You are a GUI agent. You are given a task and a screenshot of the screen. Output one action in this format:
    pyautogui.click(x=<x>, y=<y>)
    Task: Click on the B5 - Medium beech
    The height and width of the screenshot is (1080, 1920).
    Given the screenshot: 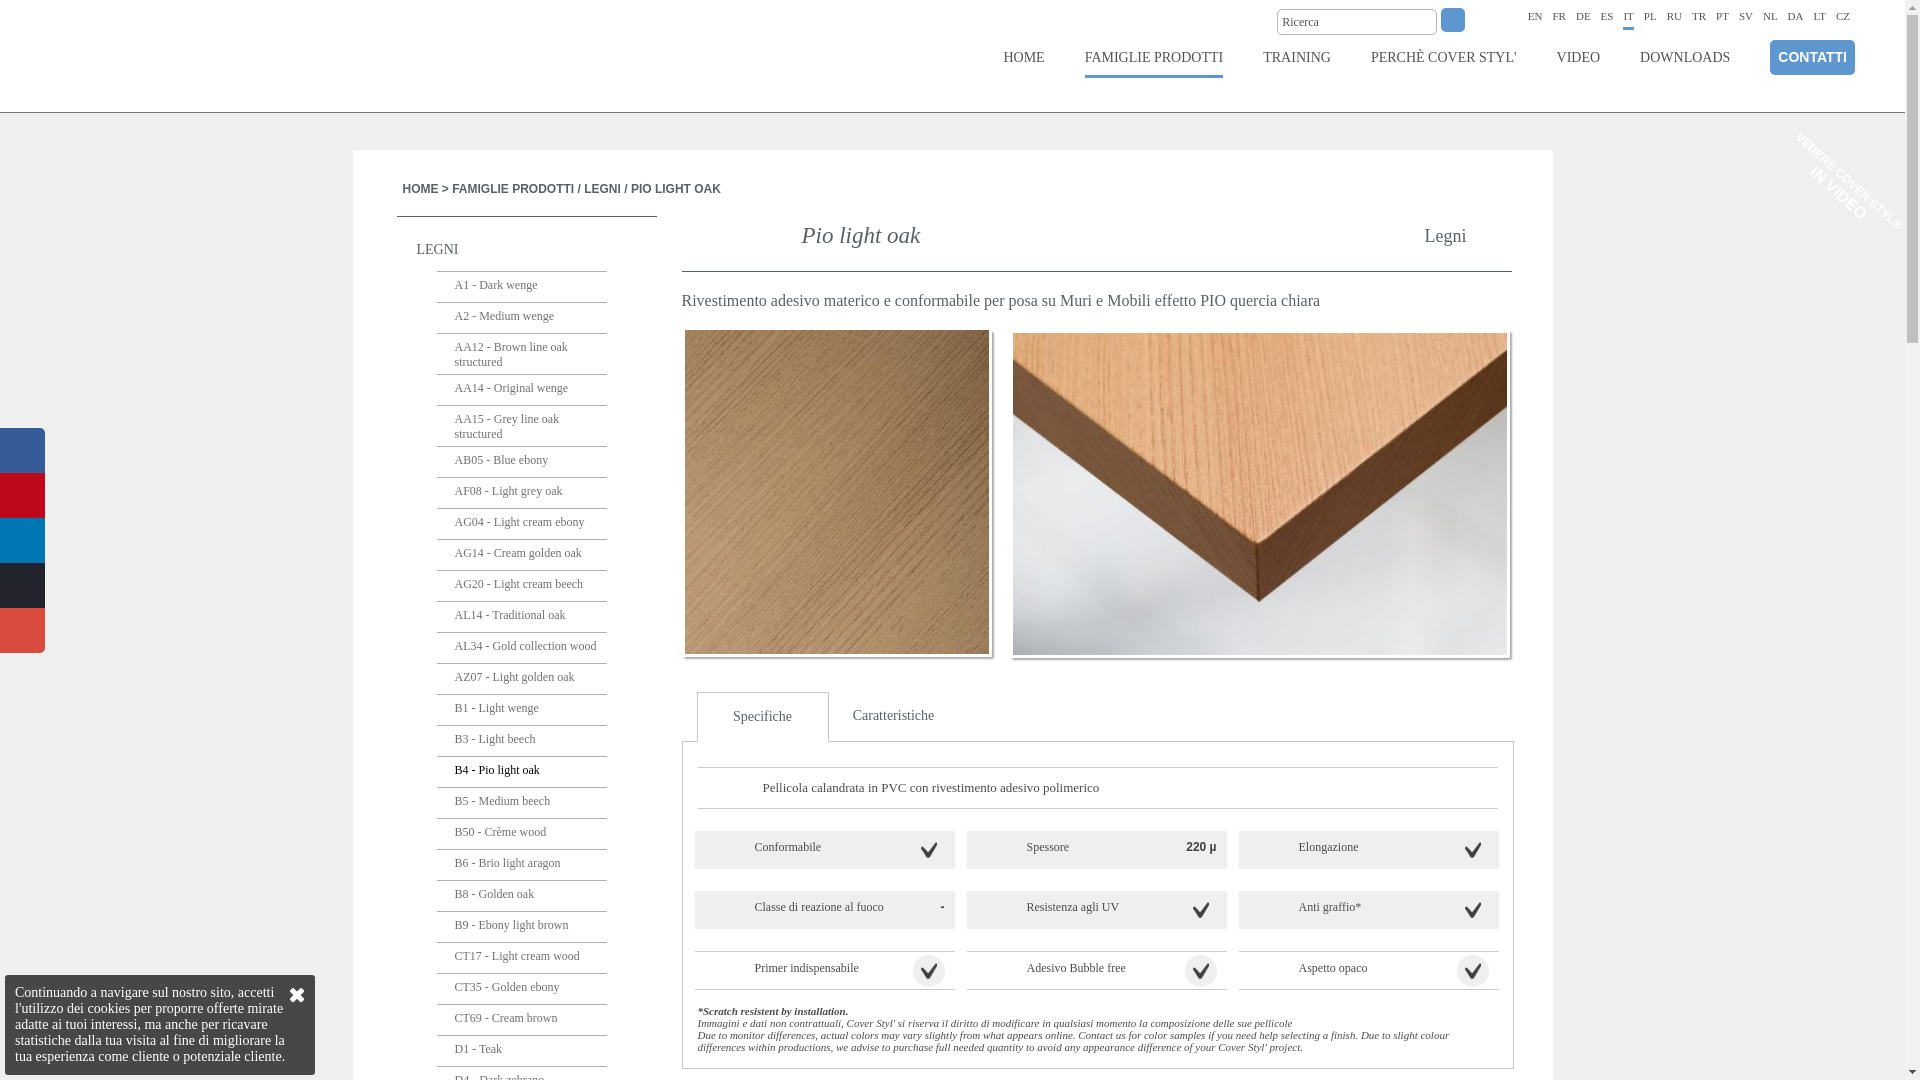 What is the action you would take?
    pyautogui.click(x=521, y=804)
    